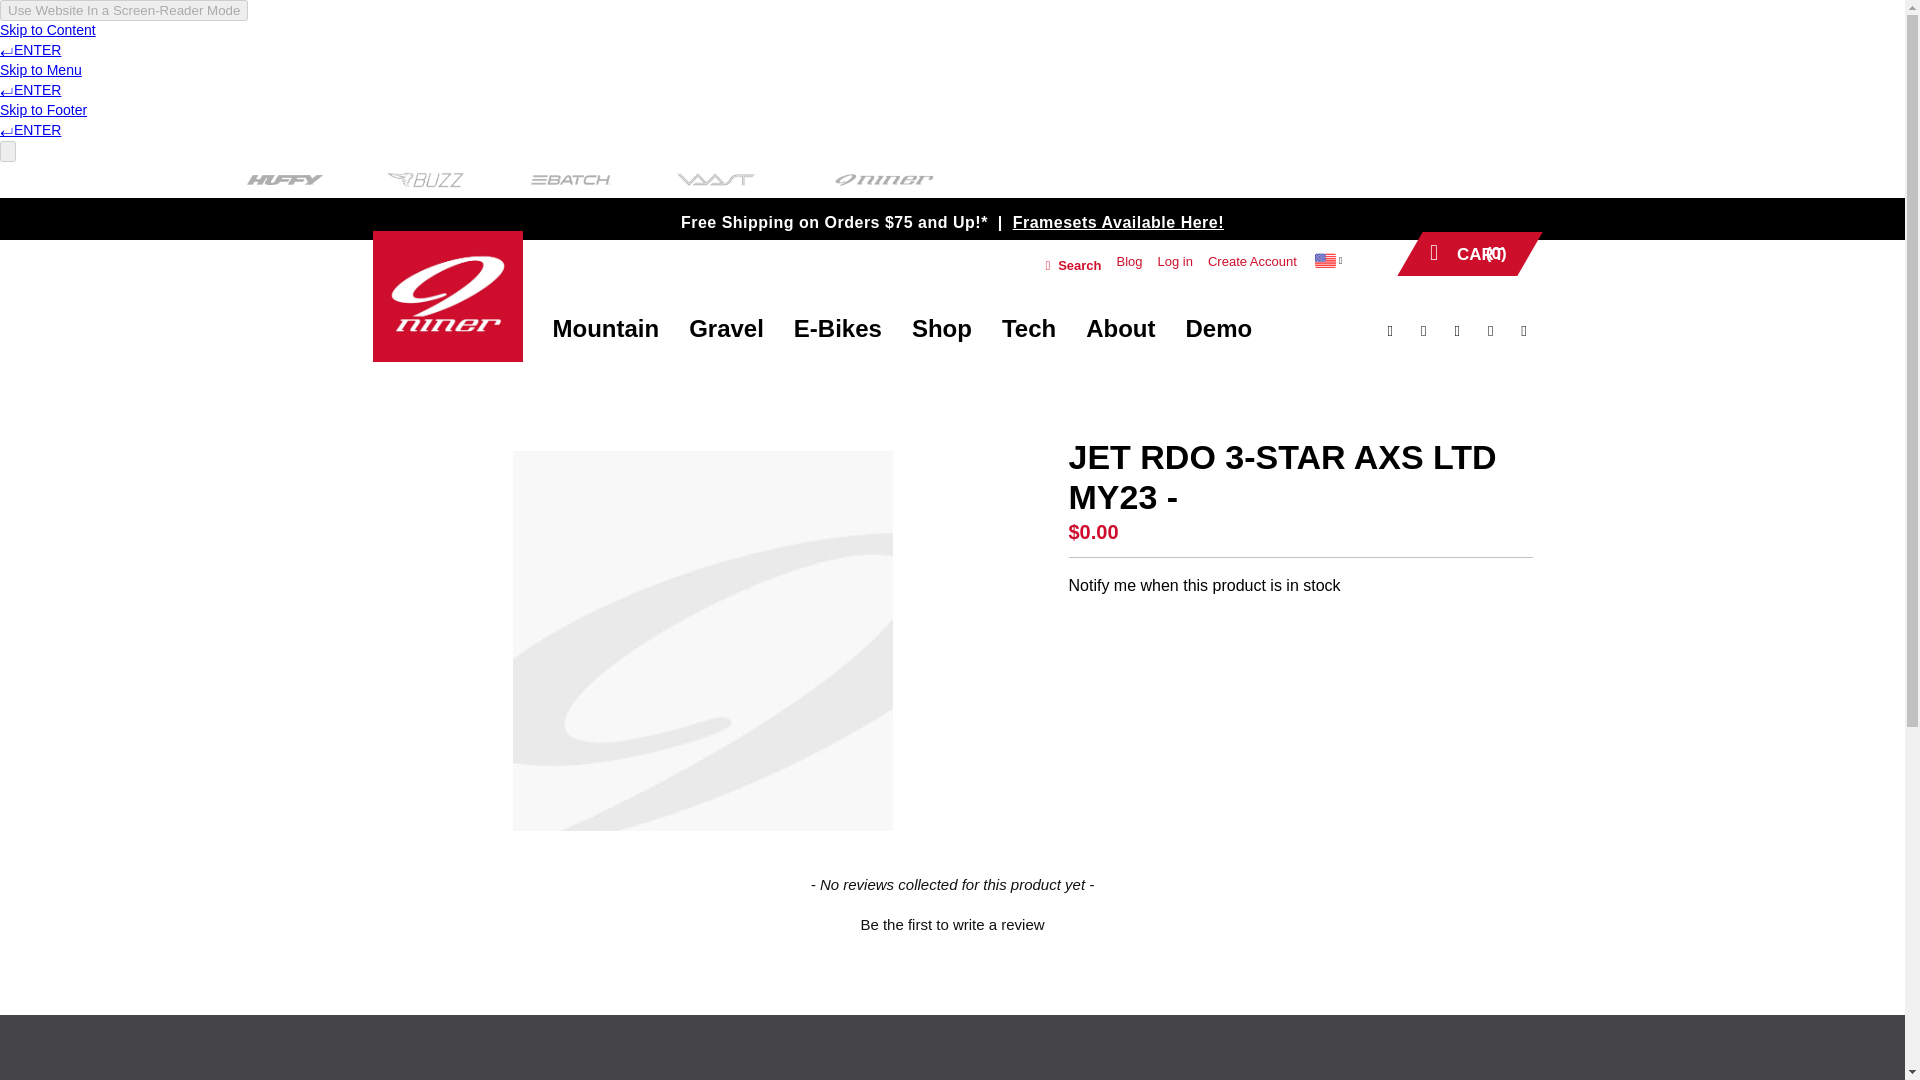  I want to click on E-Bikes, so click(838, 328).